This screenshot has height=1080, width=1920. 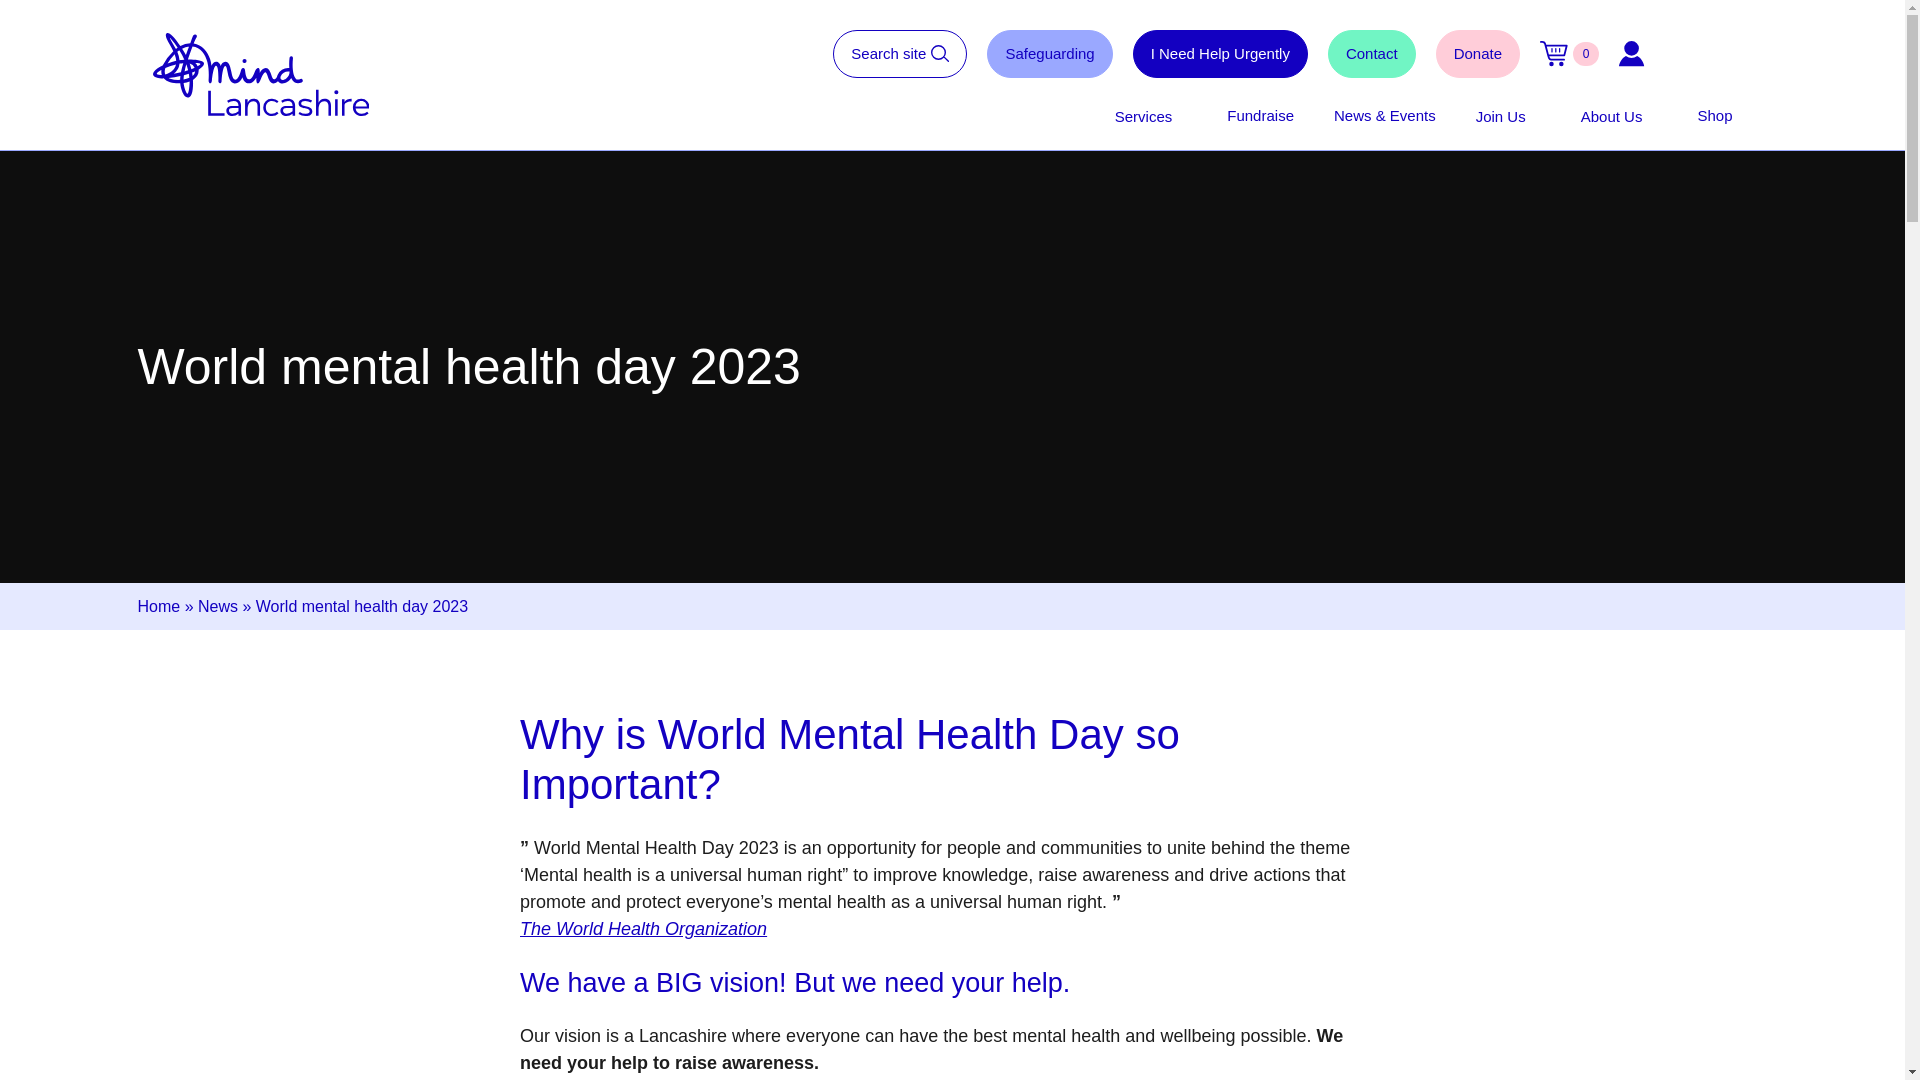 What do you see at coordinates (1048, 54) in the screenshot?
I see `Safeguarding` at bounding box center [1048, 54].